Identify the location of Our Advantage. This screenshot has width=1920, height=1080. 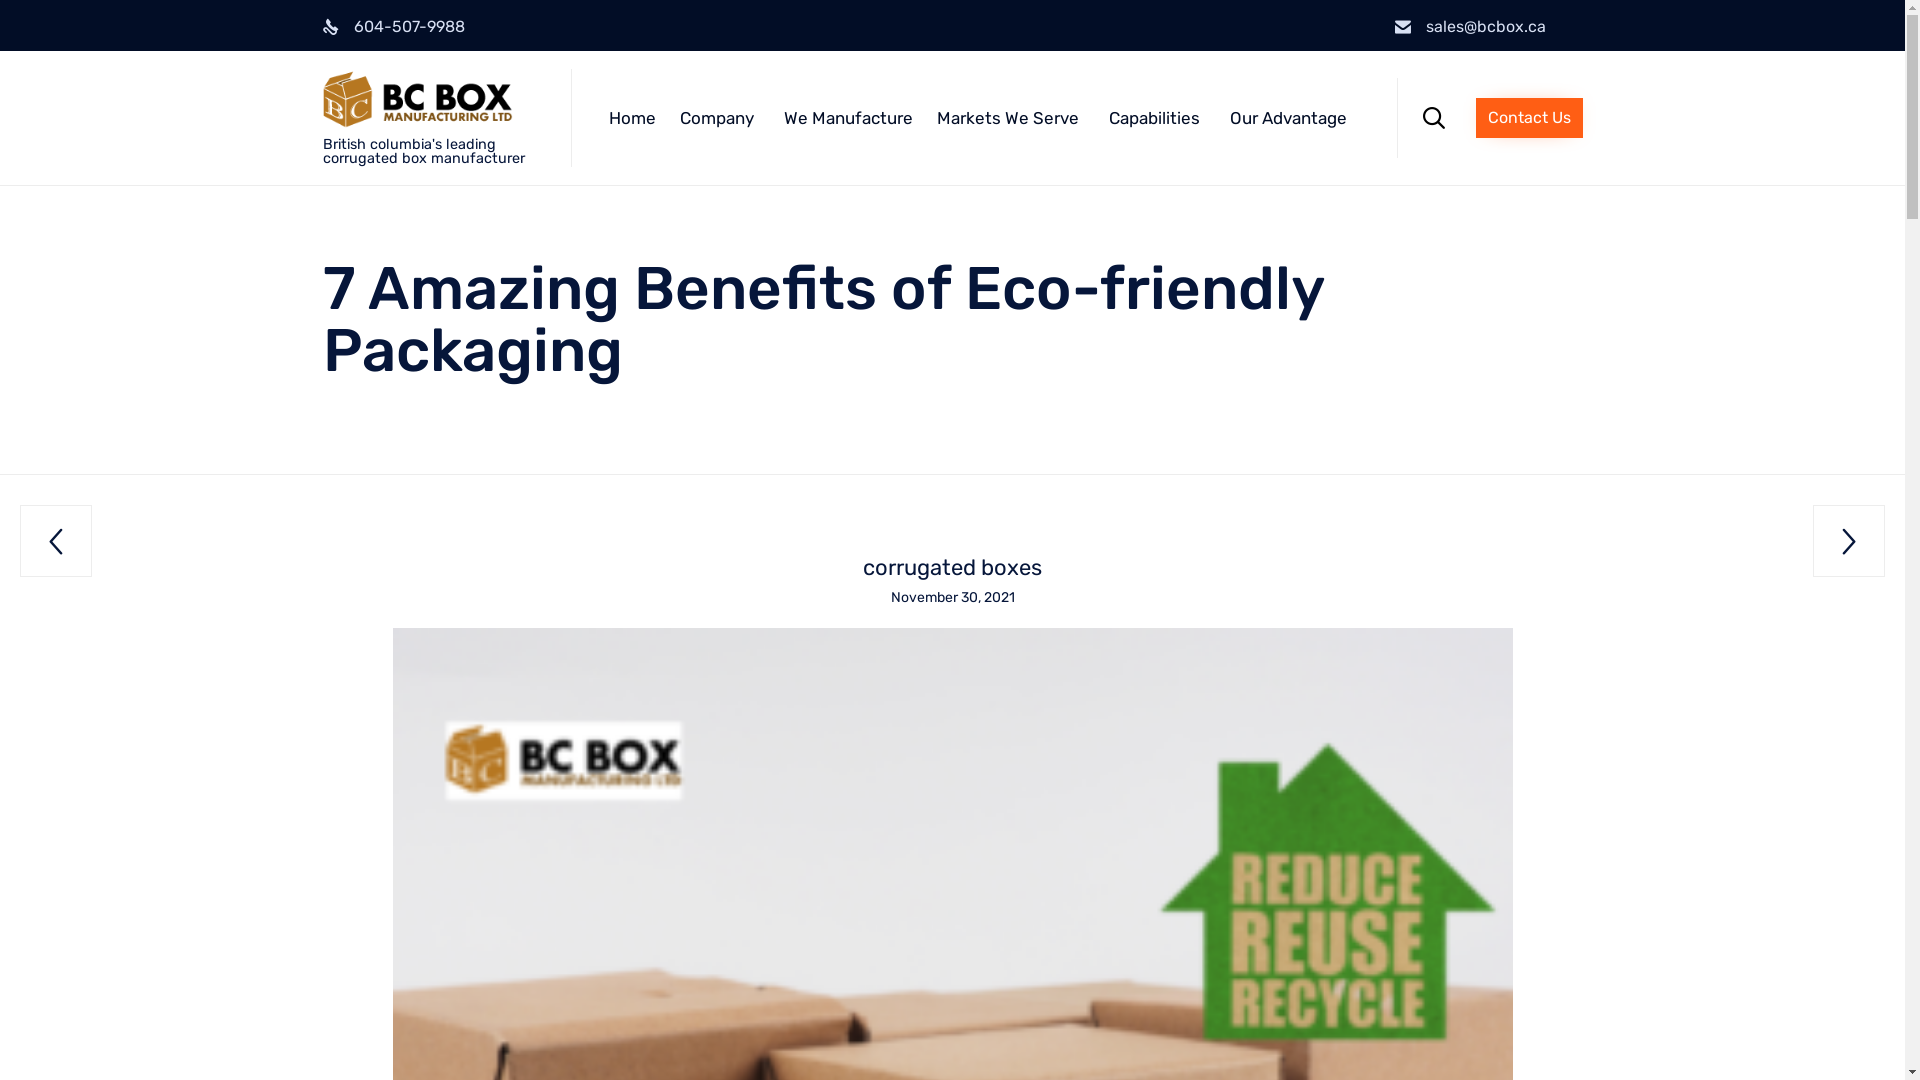
(1292, 118).